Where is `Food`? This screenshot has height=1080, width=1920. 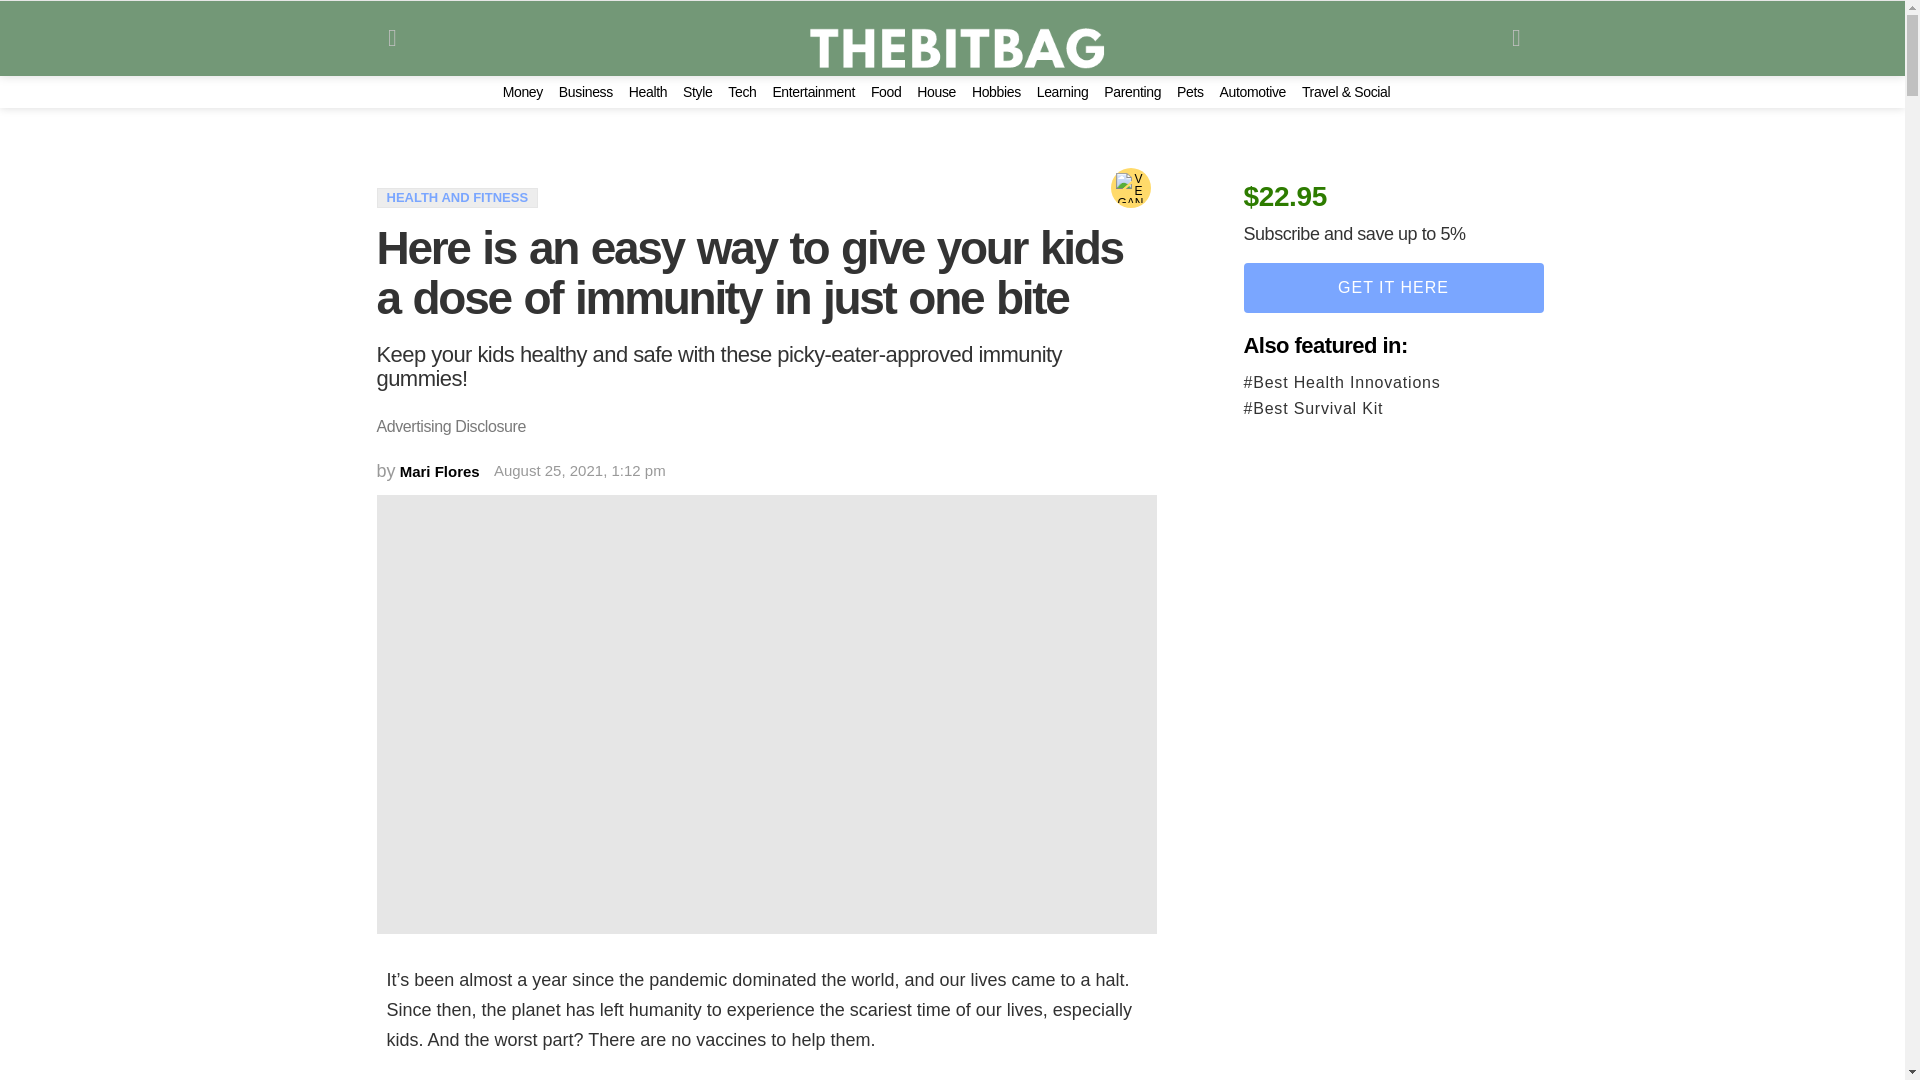
Food is located at coordinates (886, 92).